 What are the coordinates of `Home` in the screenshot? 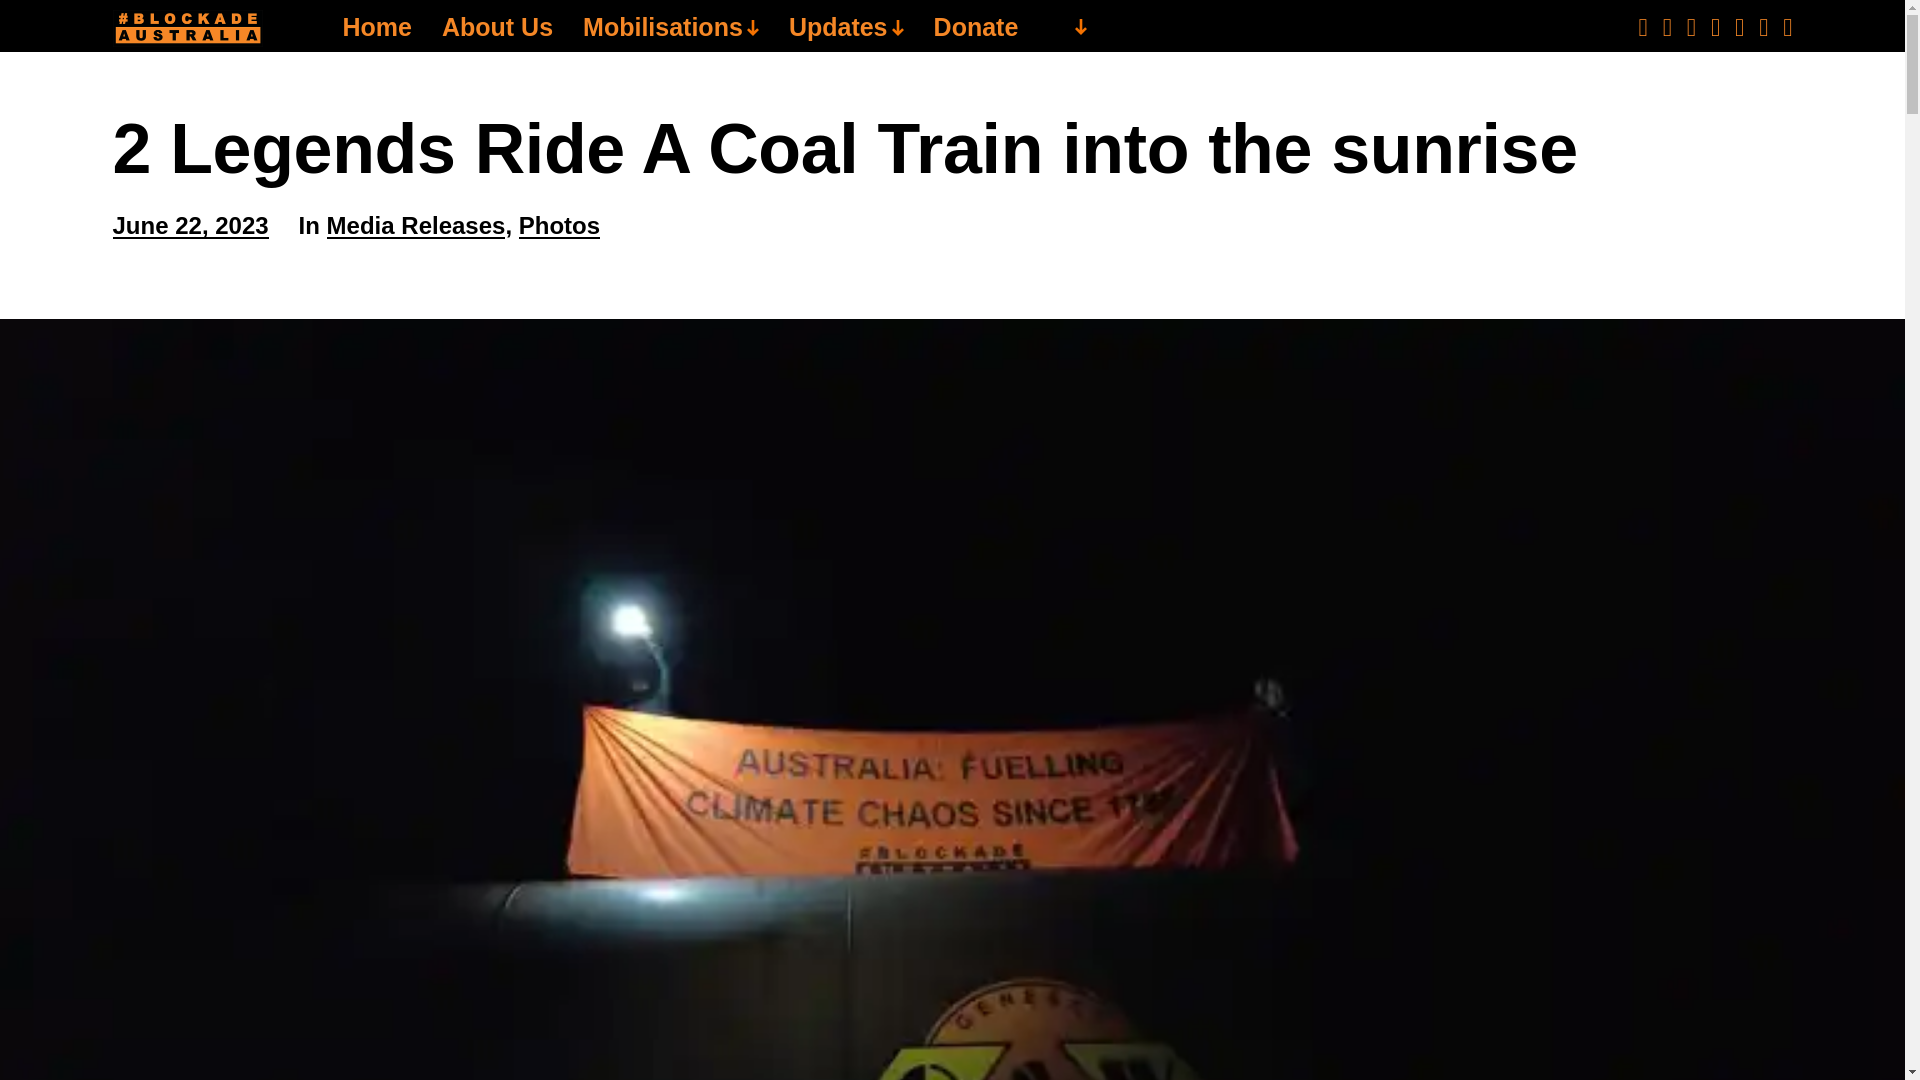 It's located at (376, 28).